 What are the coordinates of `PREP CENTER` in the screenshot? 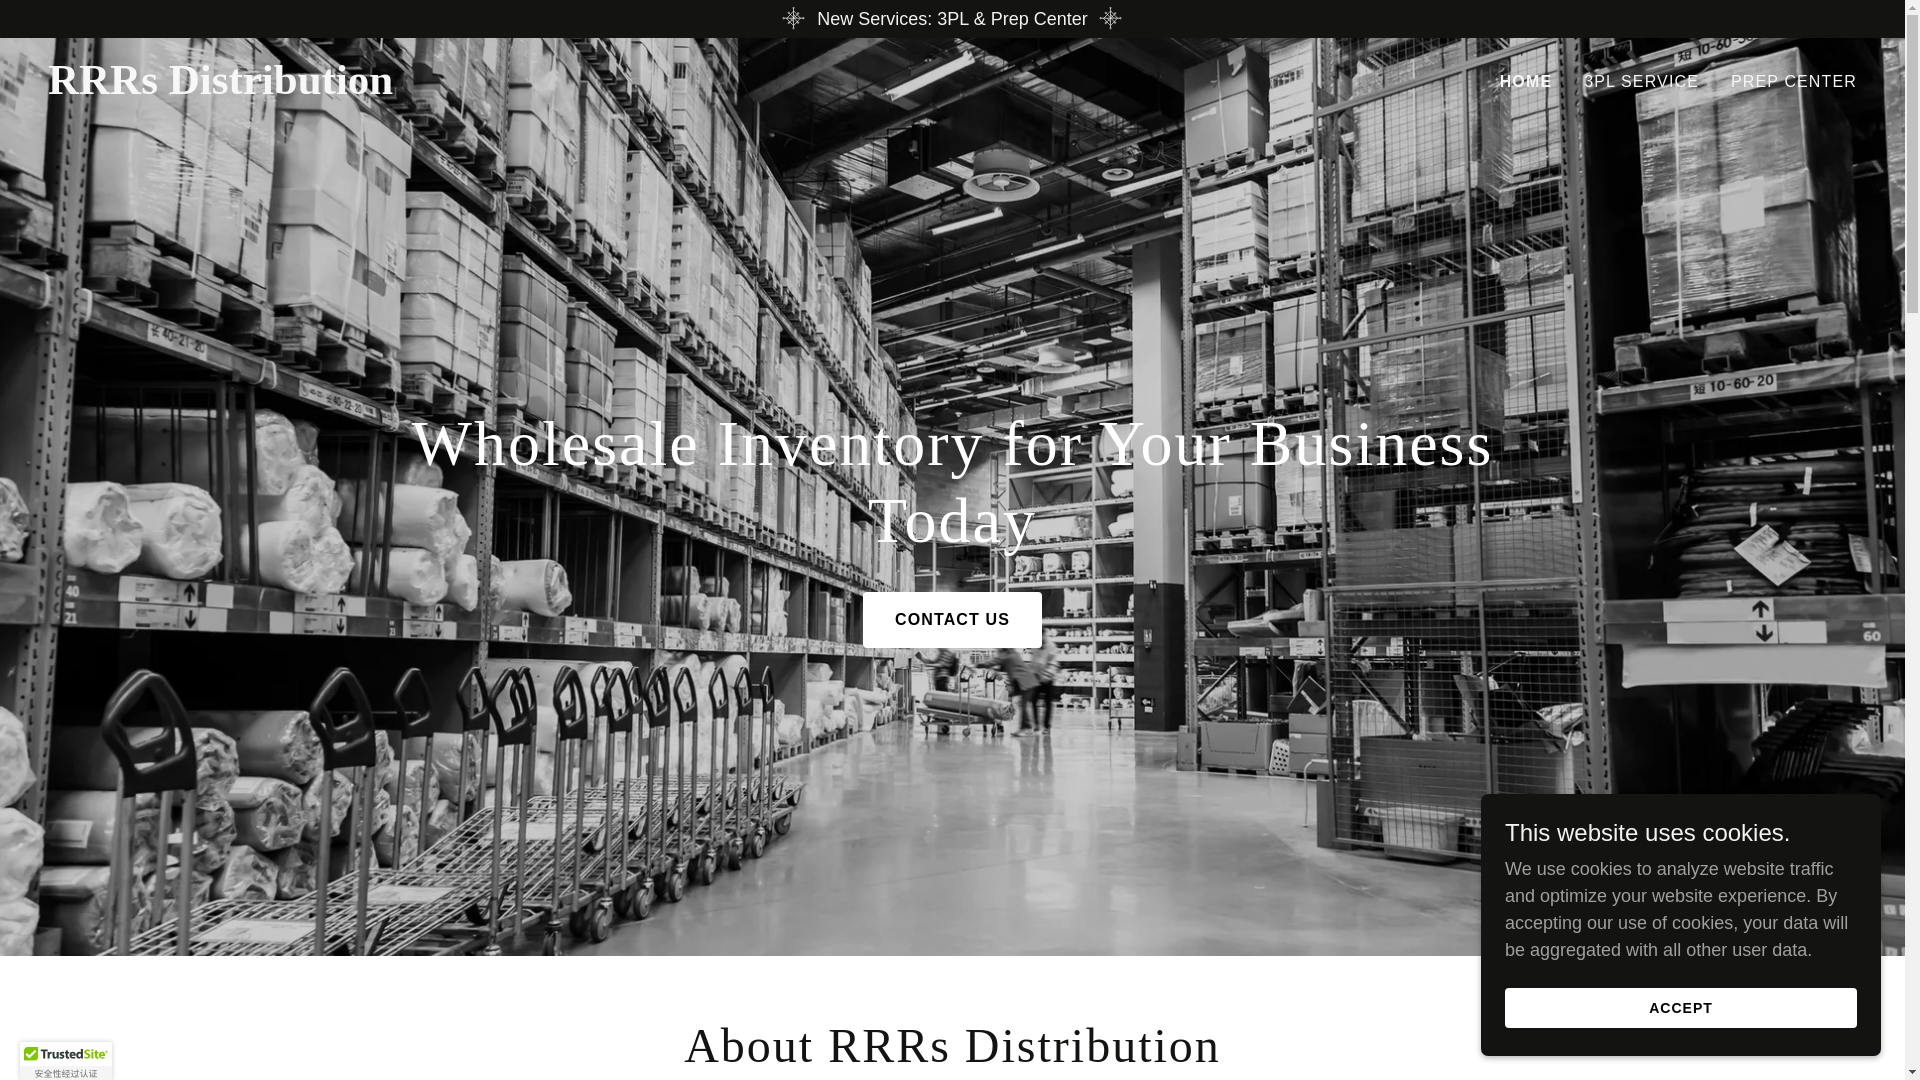 It's located at (1793, 82).